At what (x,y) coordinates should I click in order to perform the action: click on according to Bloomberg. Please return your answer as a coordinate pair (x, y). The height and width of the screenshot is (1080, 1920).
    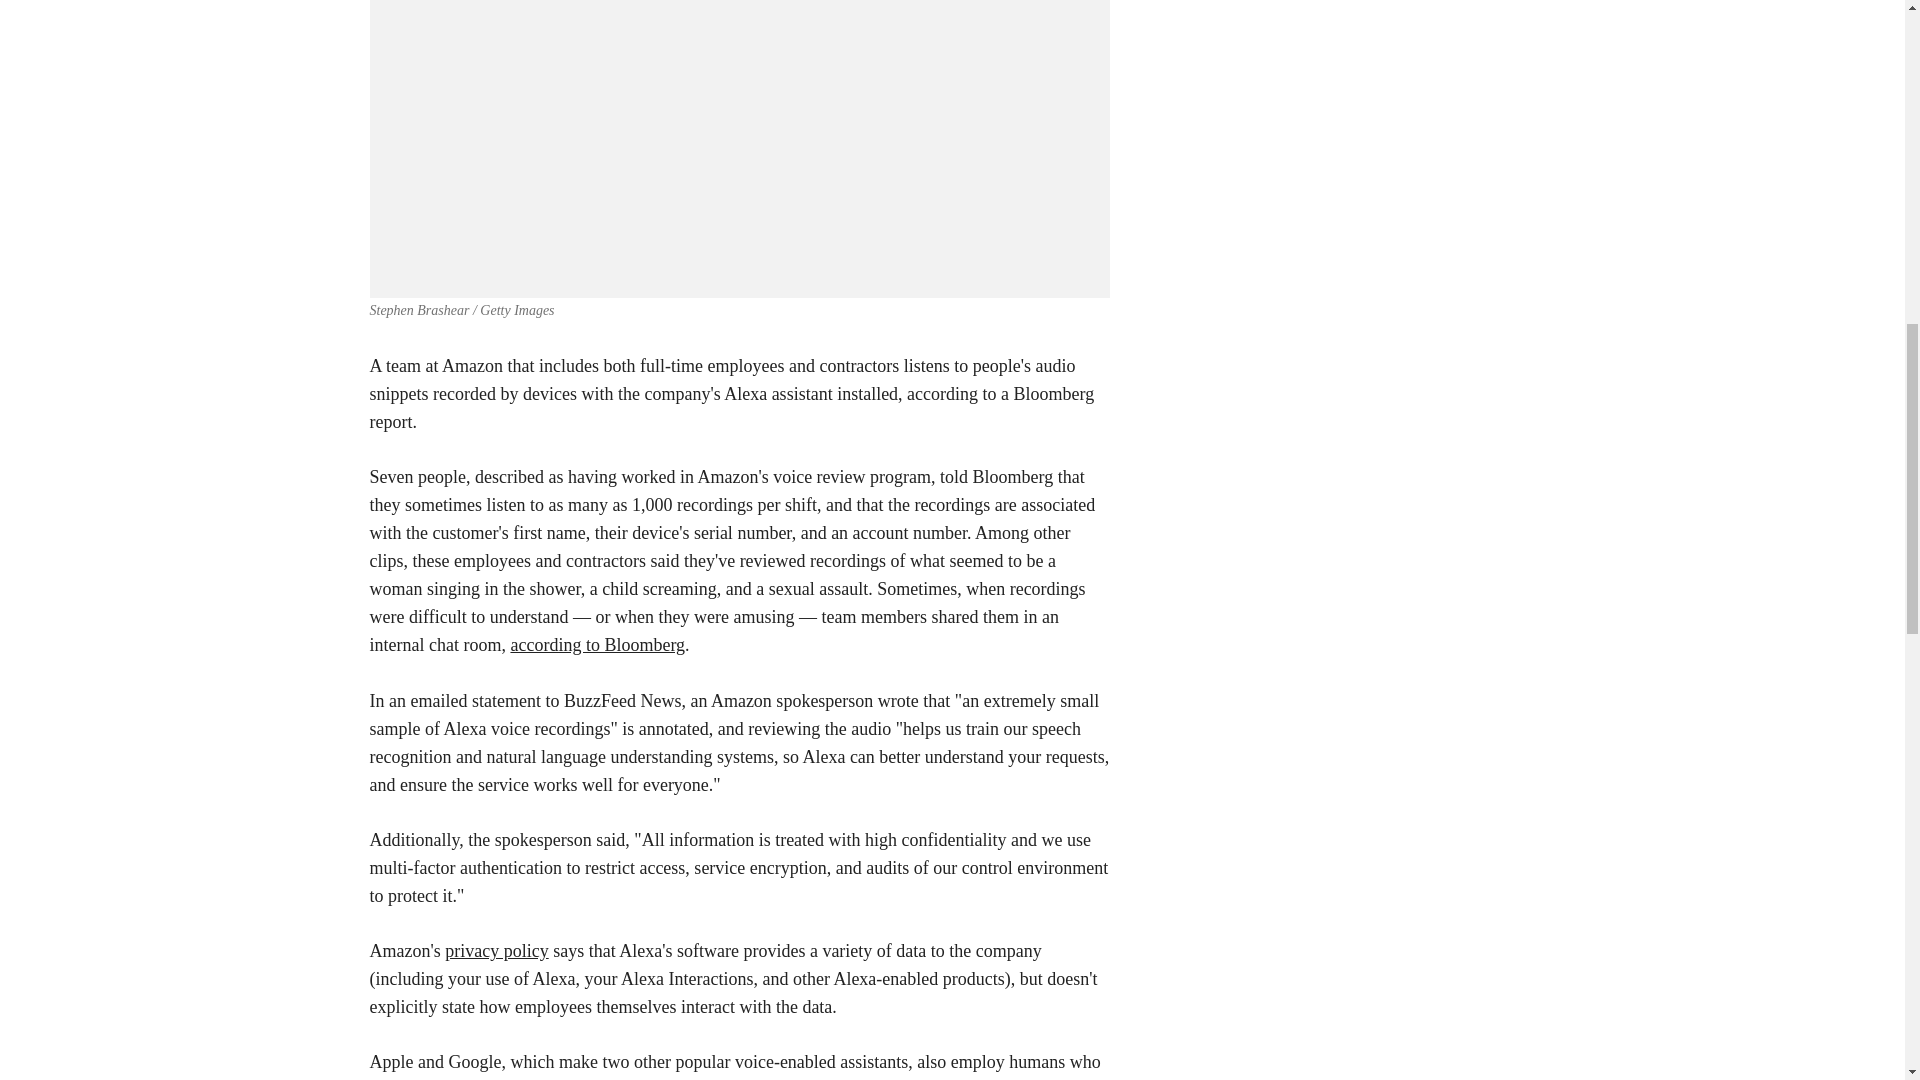
    Looking at the image, I should click on (598, 644).